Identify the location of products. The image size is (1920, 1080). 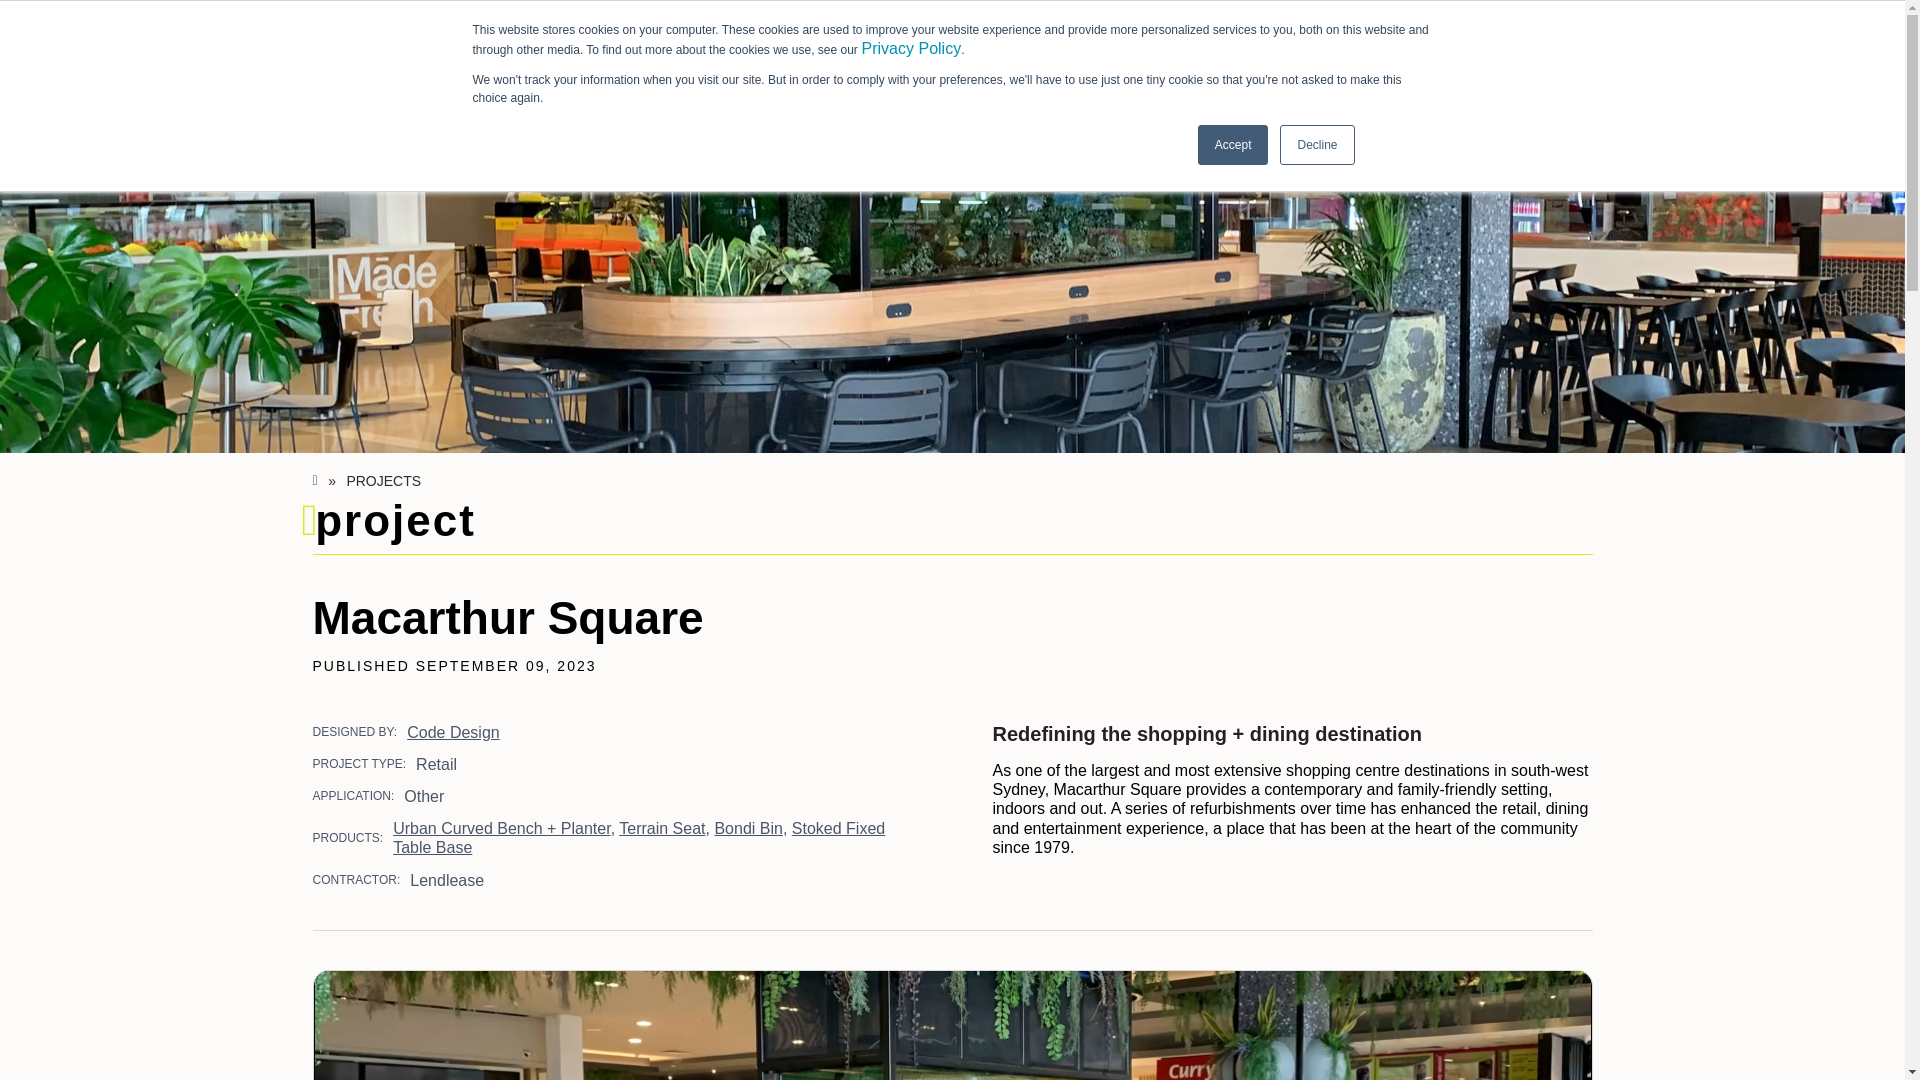
(973, 42).